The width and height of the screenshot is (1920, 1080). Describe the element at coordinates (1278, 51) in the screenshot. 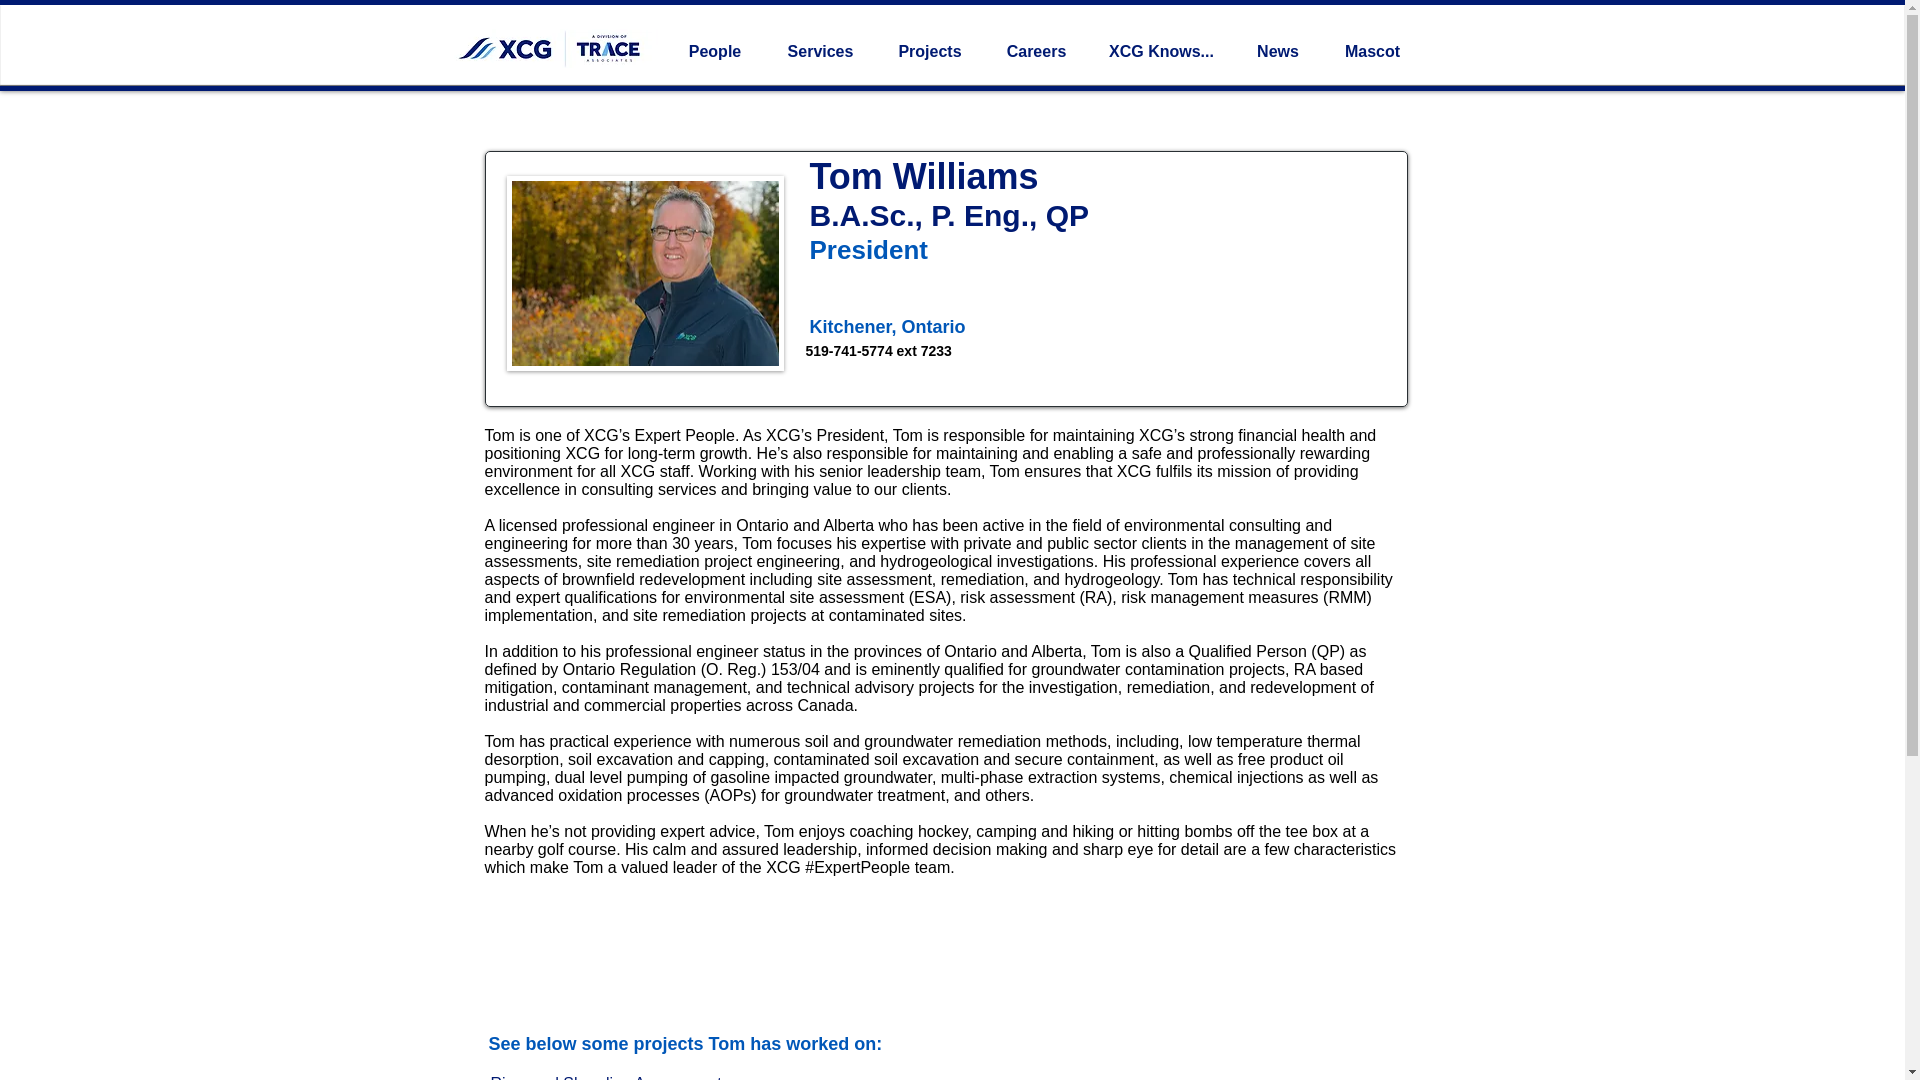

I see `News` at that location.